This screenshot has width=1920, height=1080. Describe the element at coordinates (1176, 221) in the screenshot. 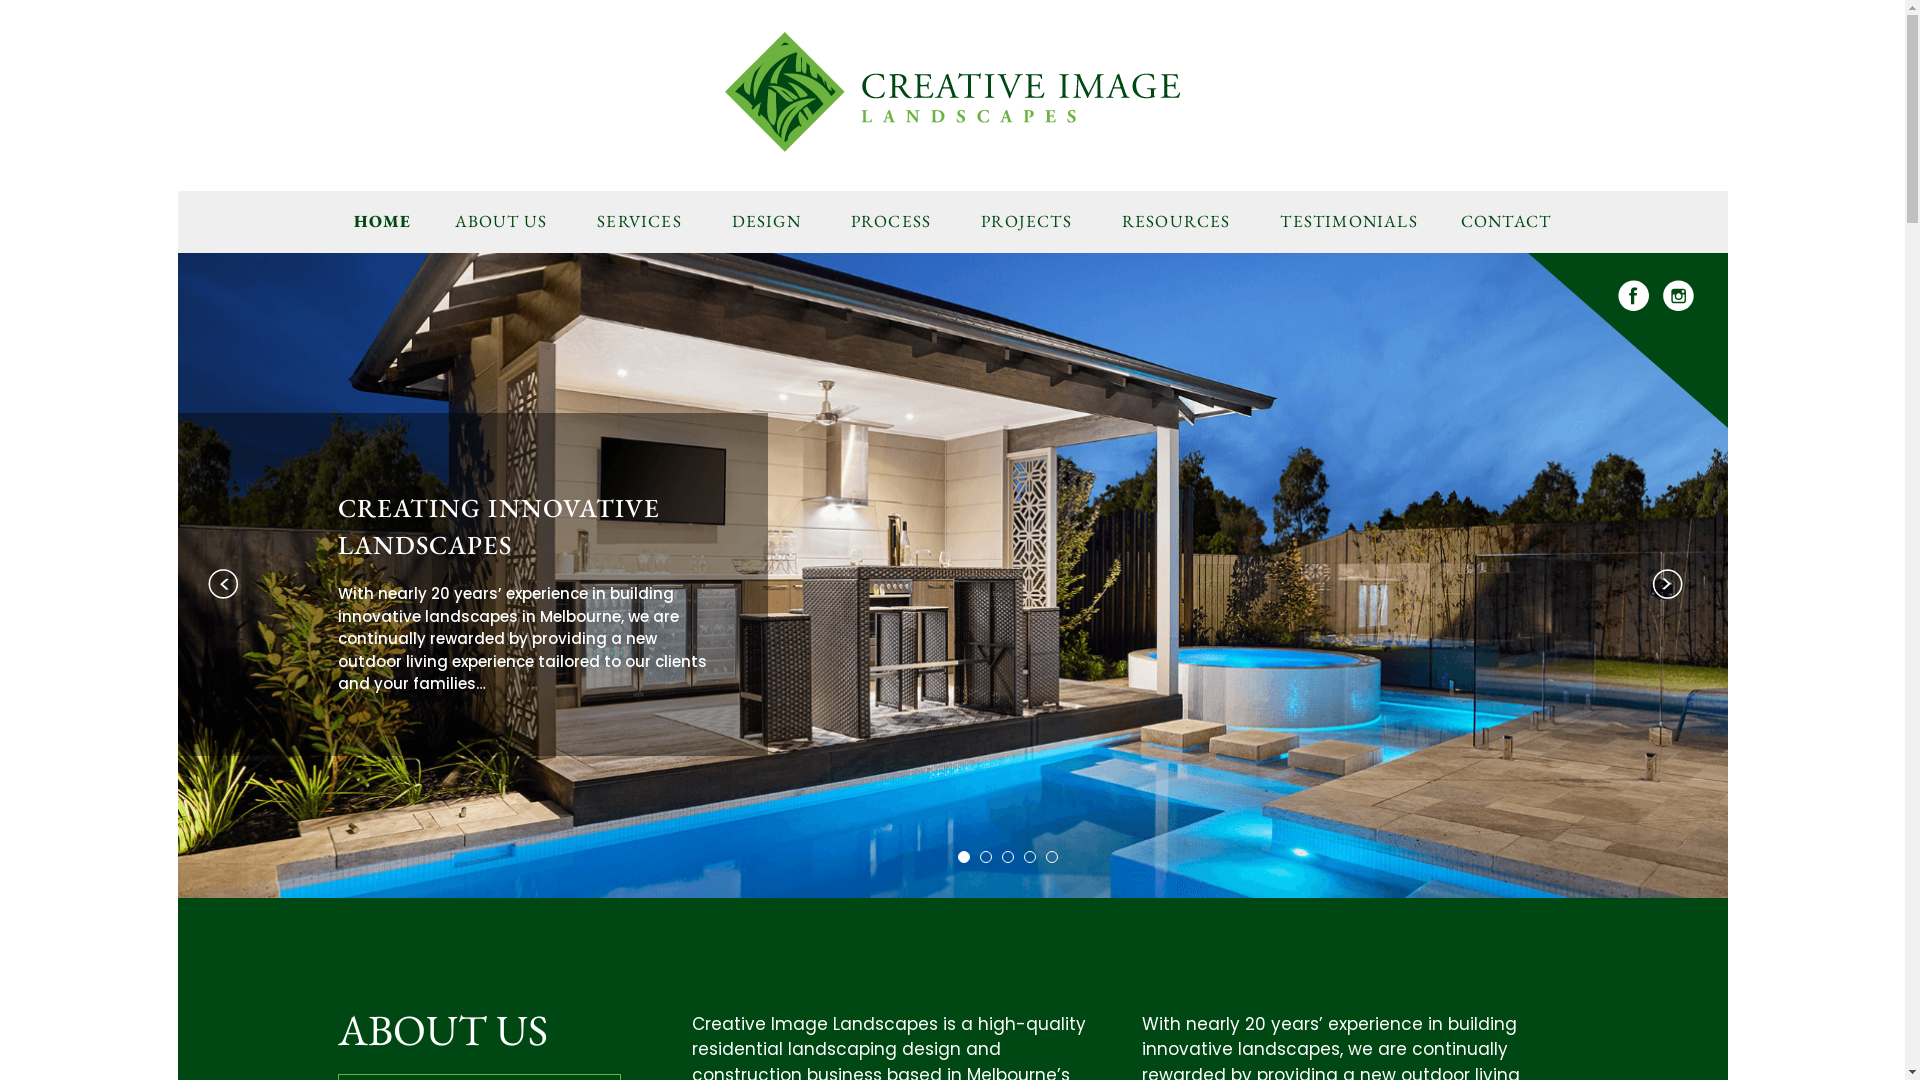

I see `RESOURCES` at that location.